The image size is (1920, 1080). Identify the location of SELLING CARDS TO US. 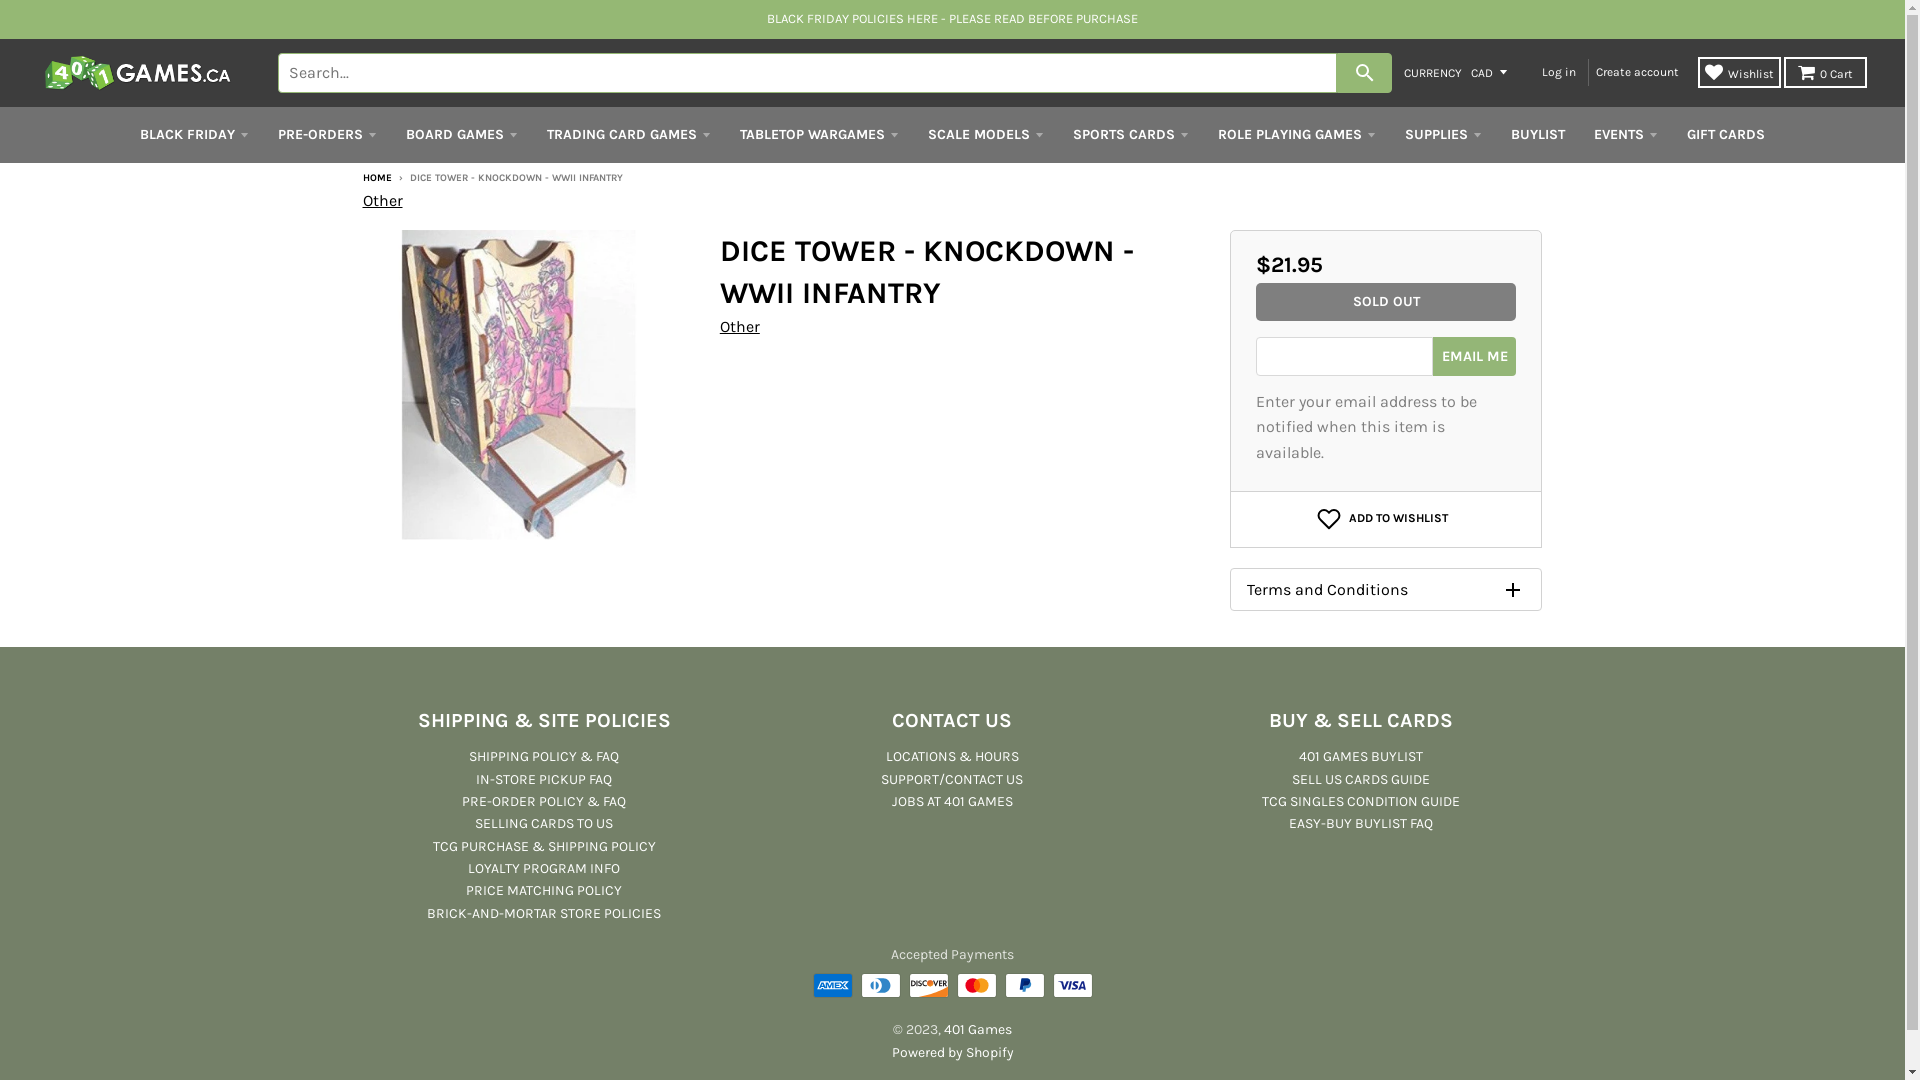
(544, 824).